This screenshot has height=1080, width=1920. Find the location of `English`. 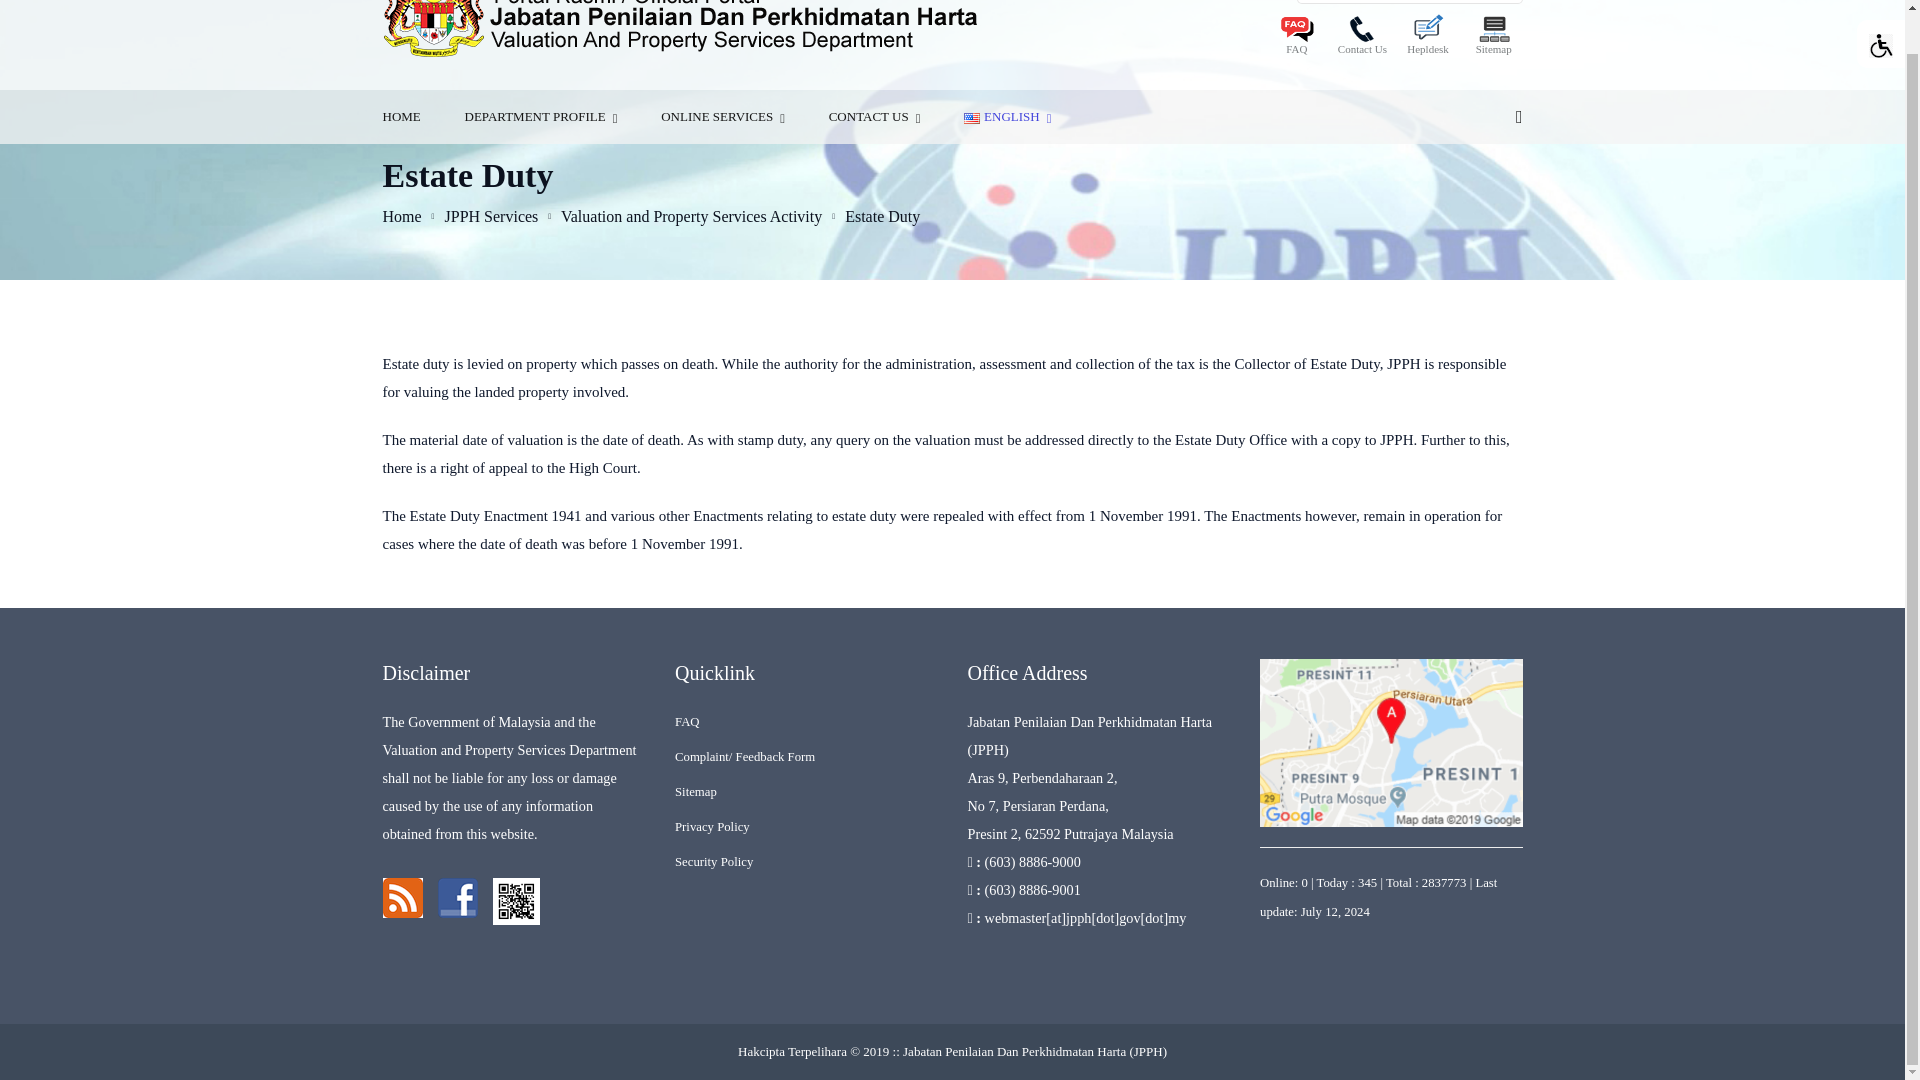

English is located at coordinates (971, 118).